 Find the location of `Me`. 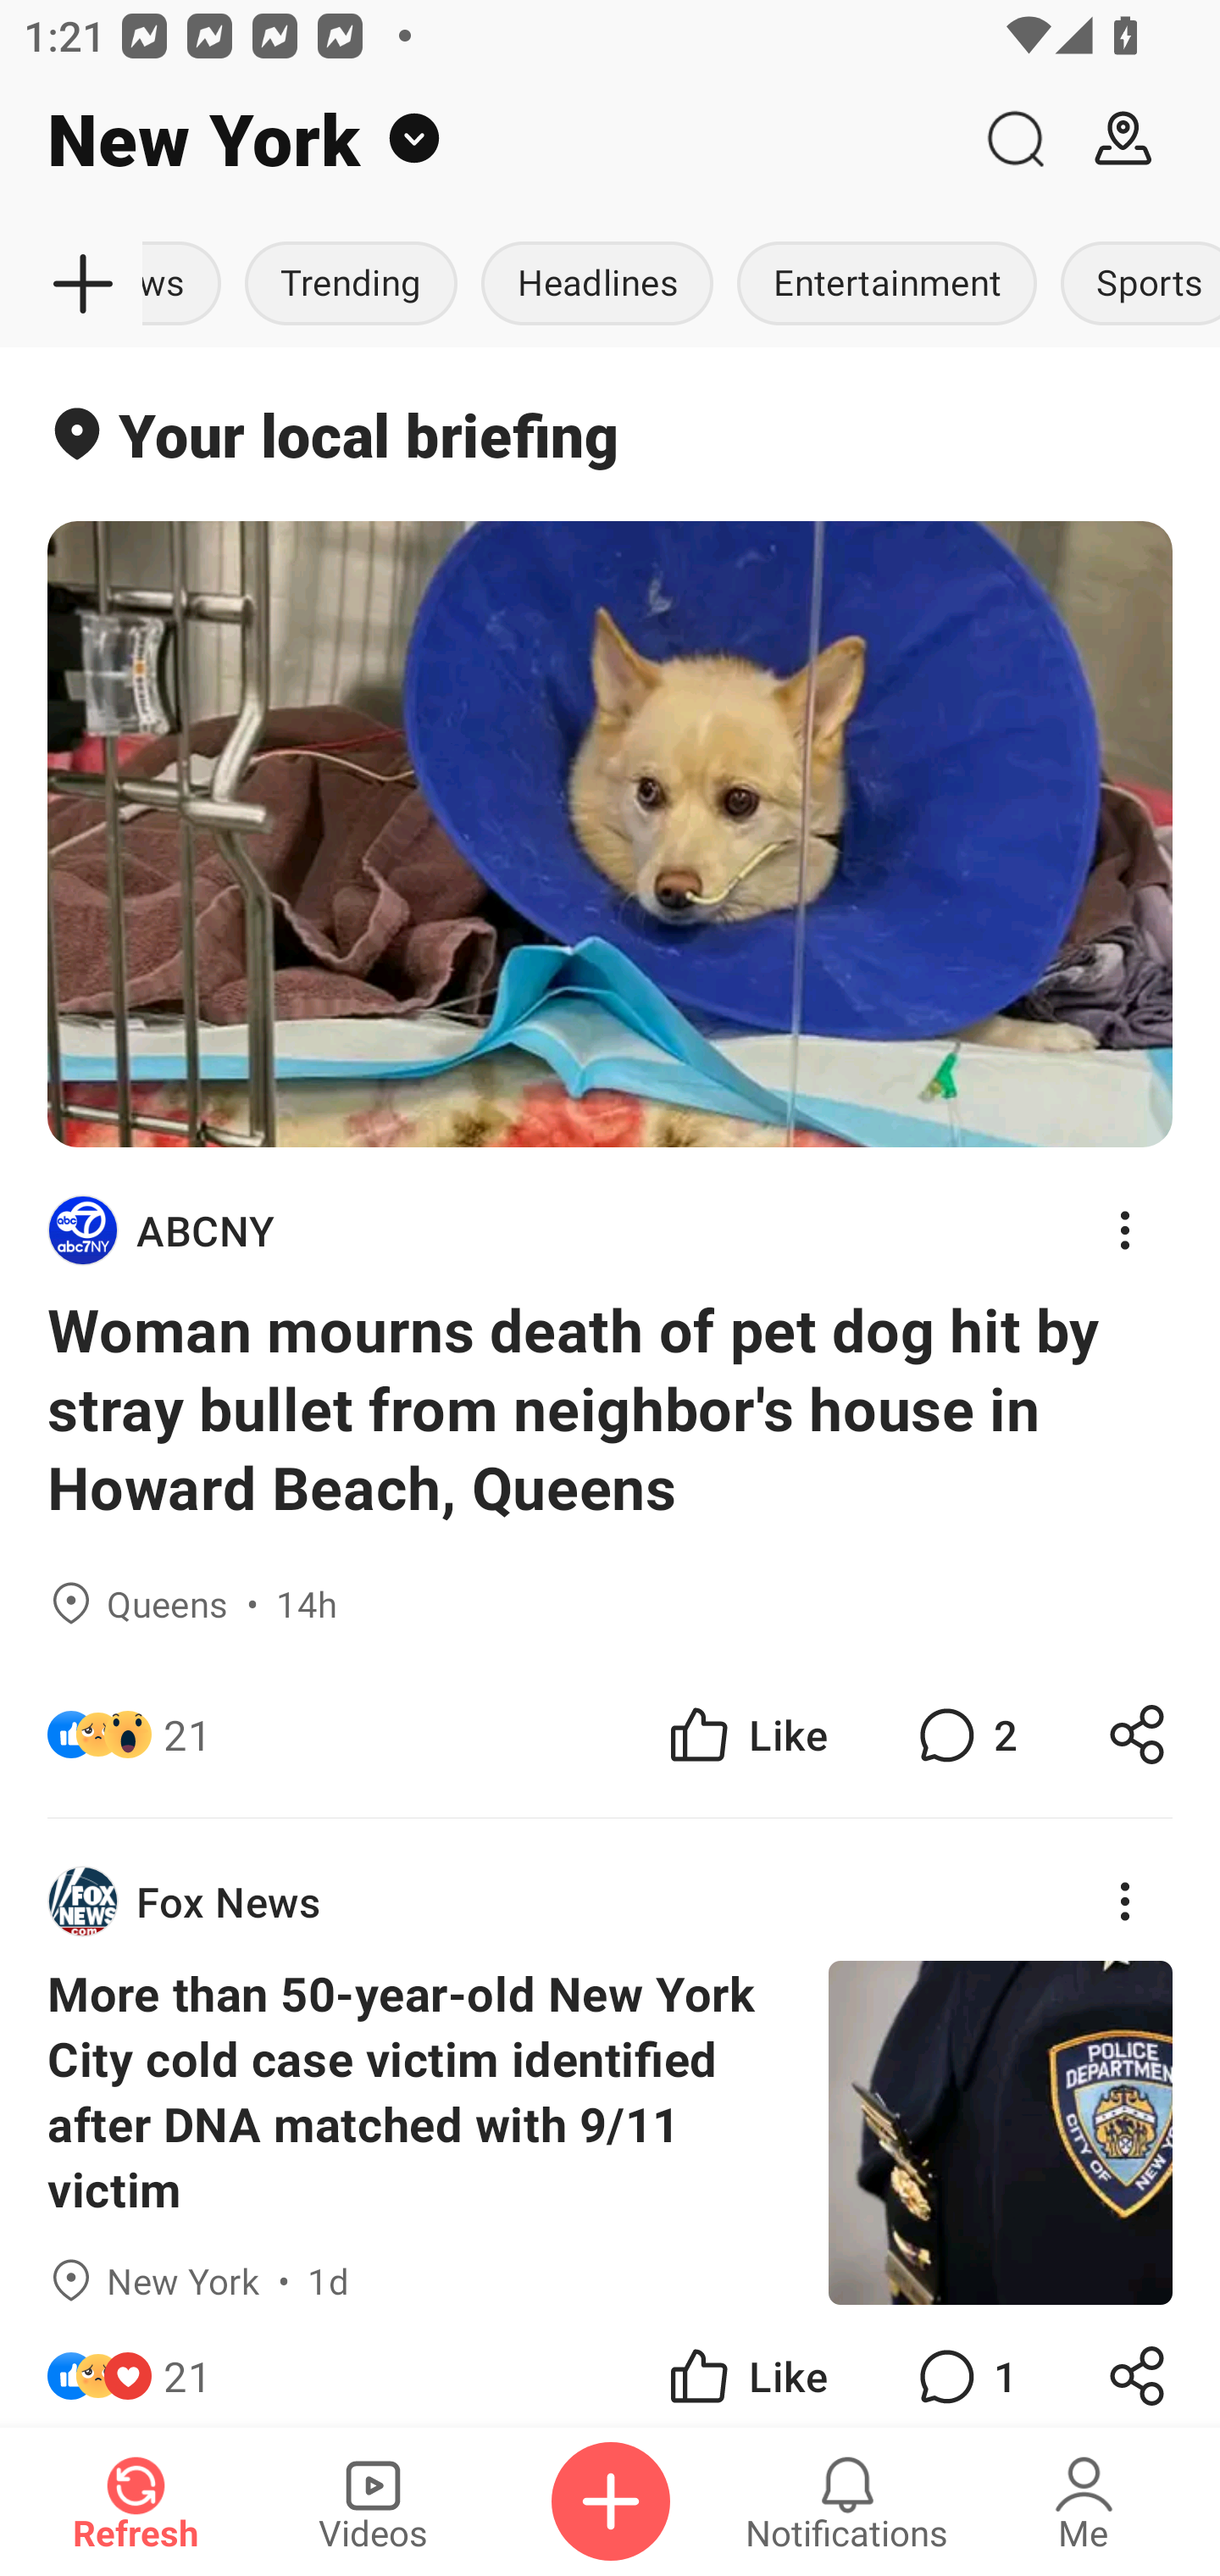

Me is located at coordinates (1084, 2501).